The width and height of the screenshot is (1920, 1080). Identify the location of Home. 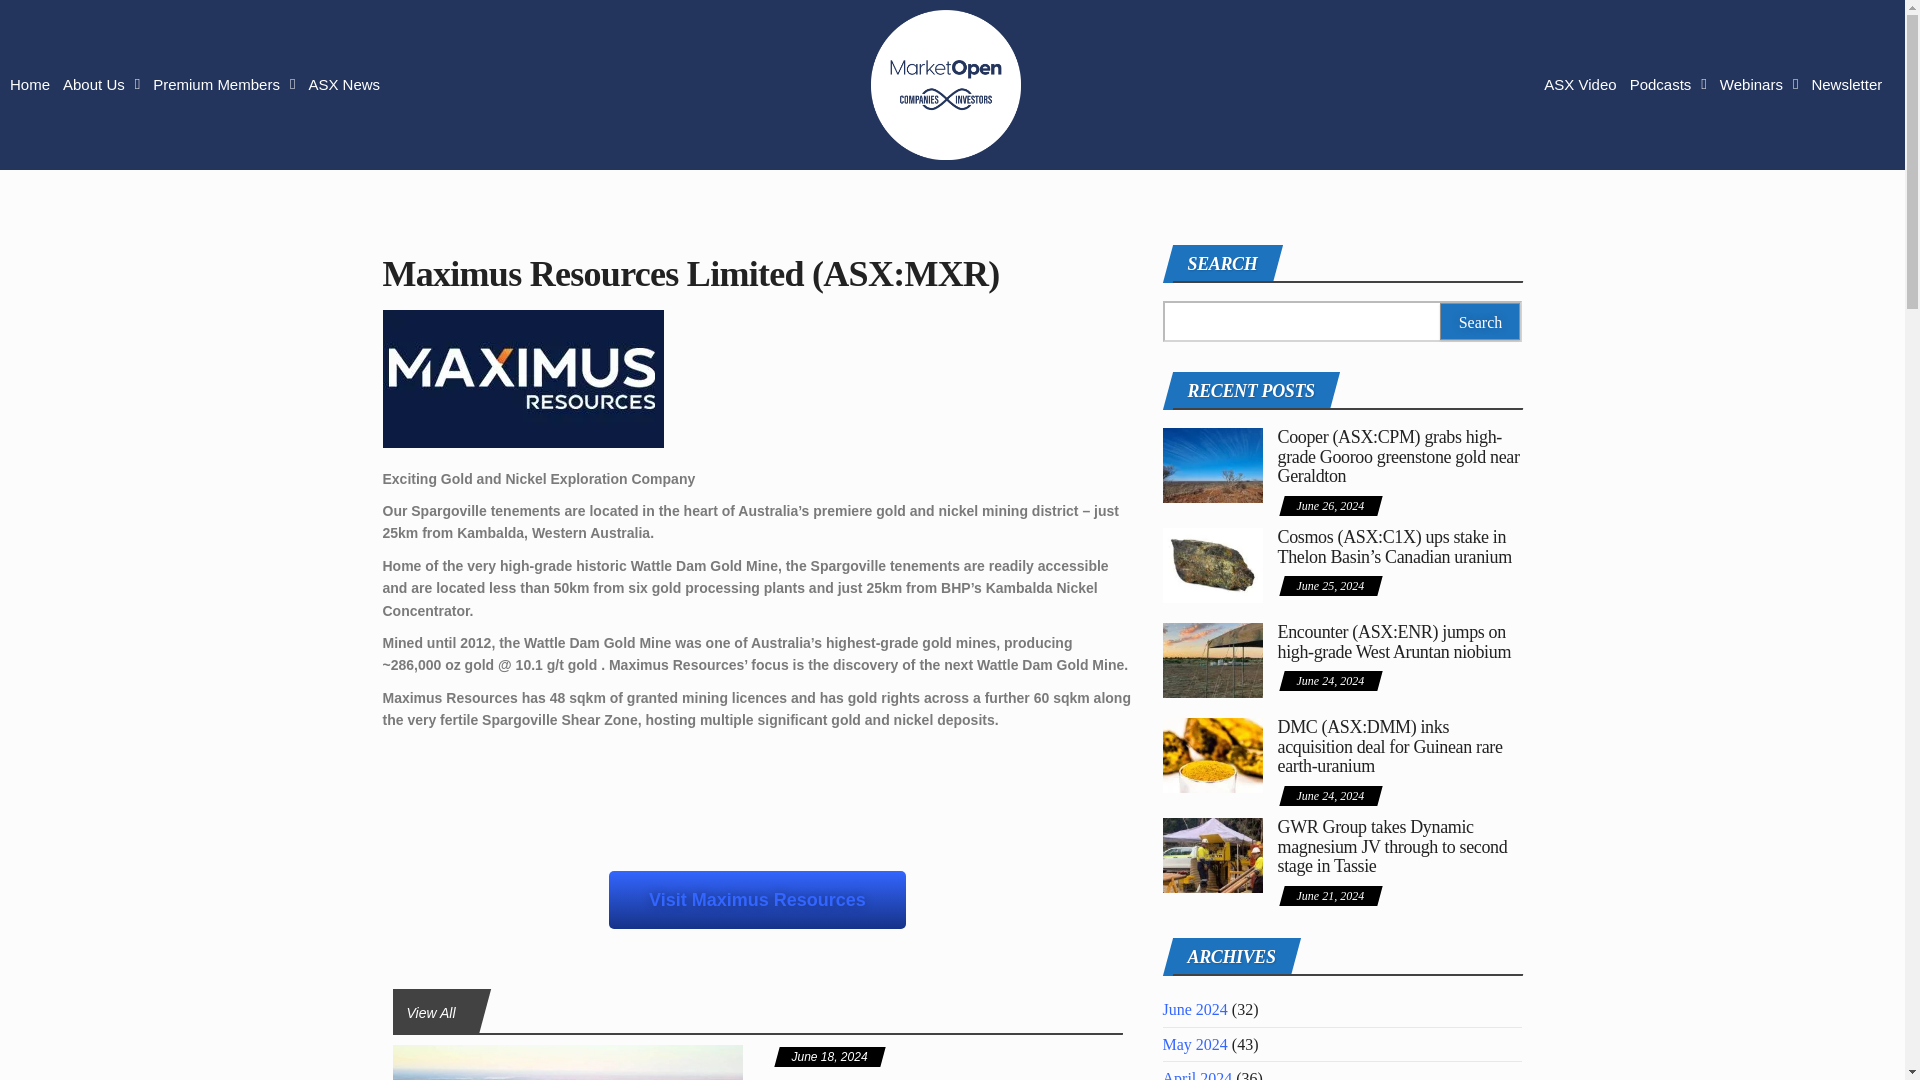
(29, 84).